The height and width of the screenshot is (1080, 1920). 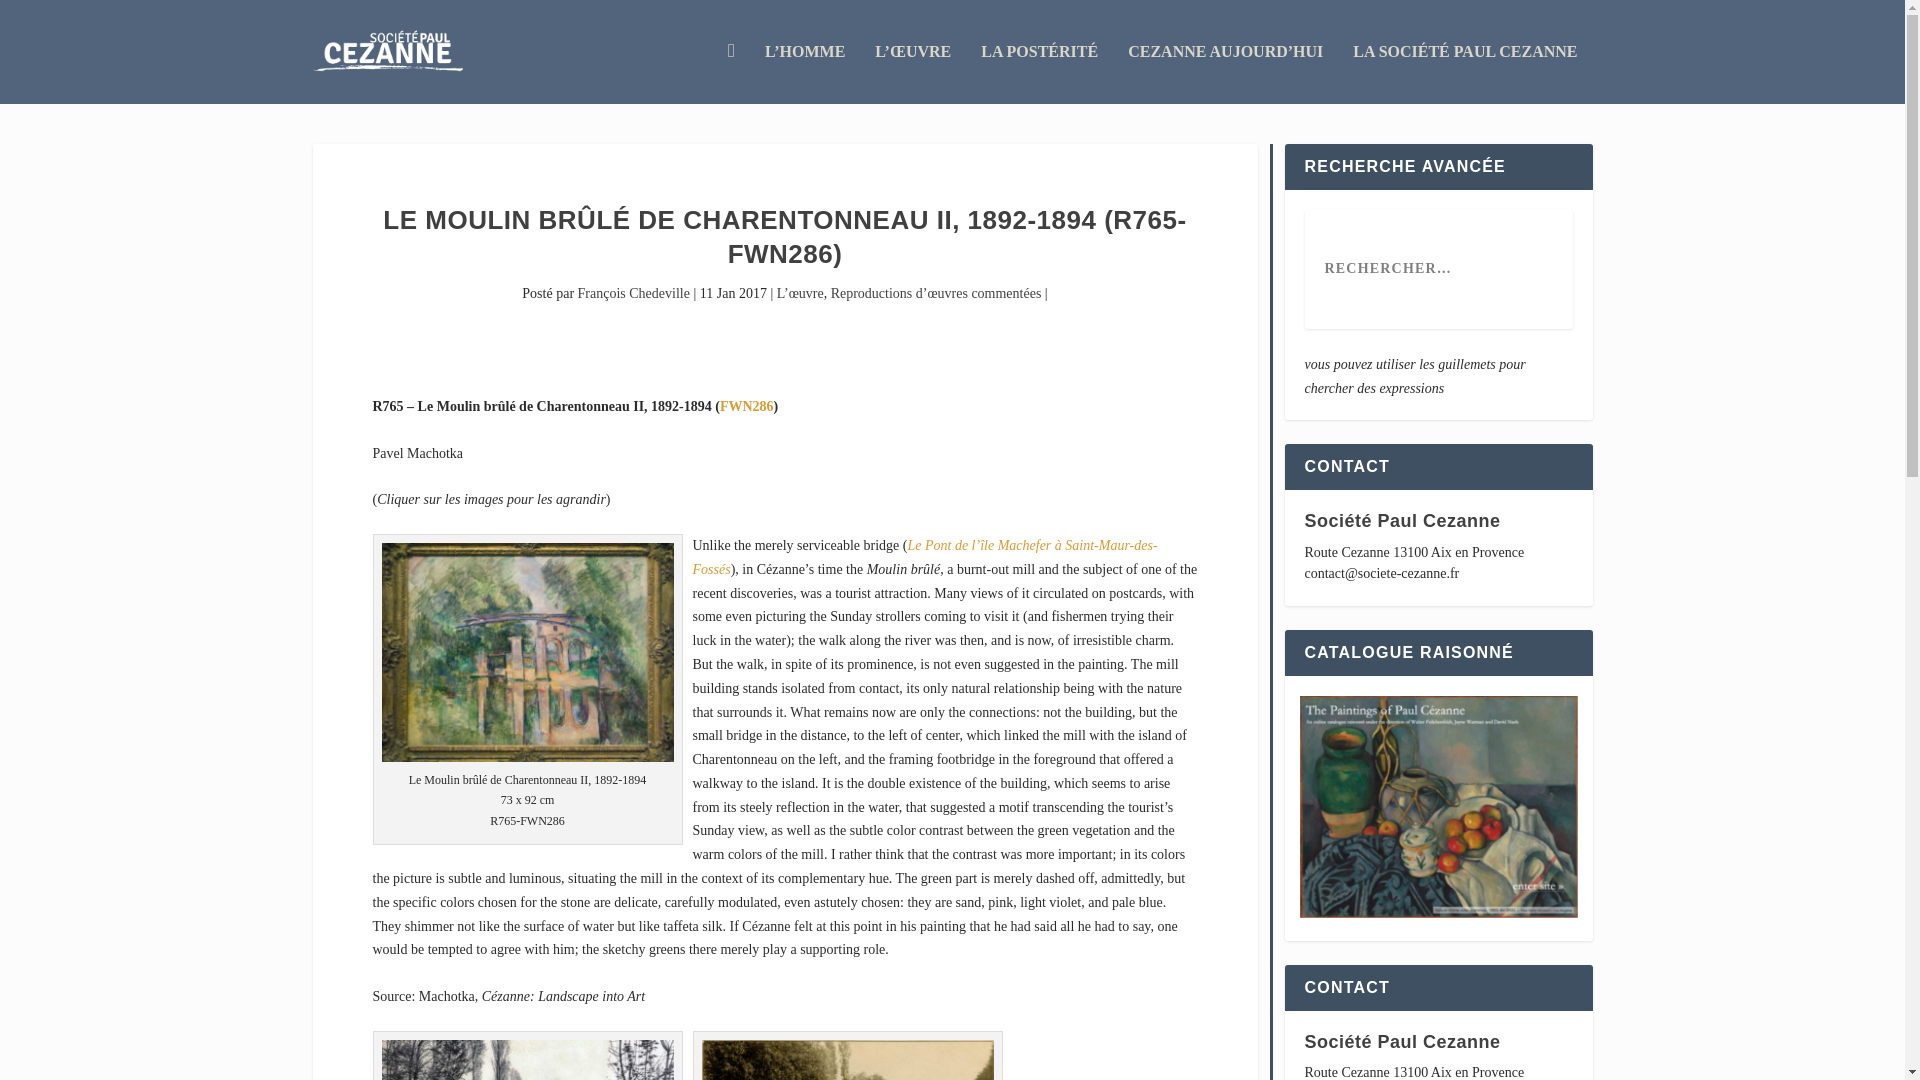 I want to click on FWN286, so click(x=746, y=406).